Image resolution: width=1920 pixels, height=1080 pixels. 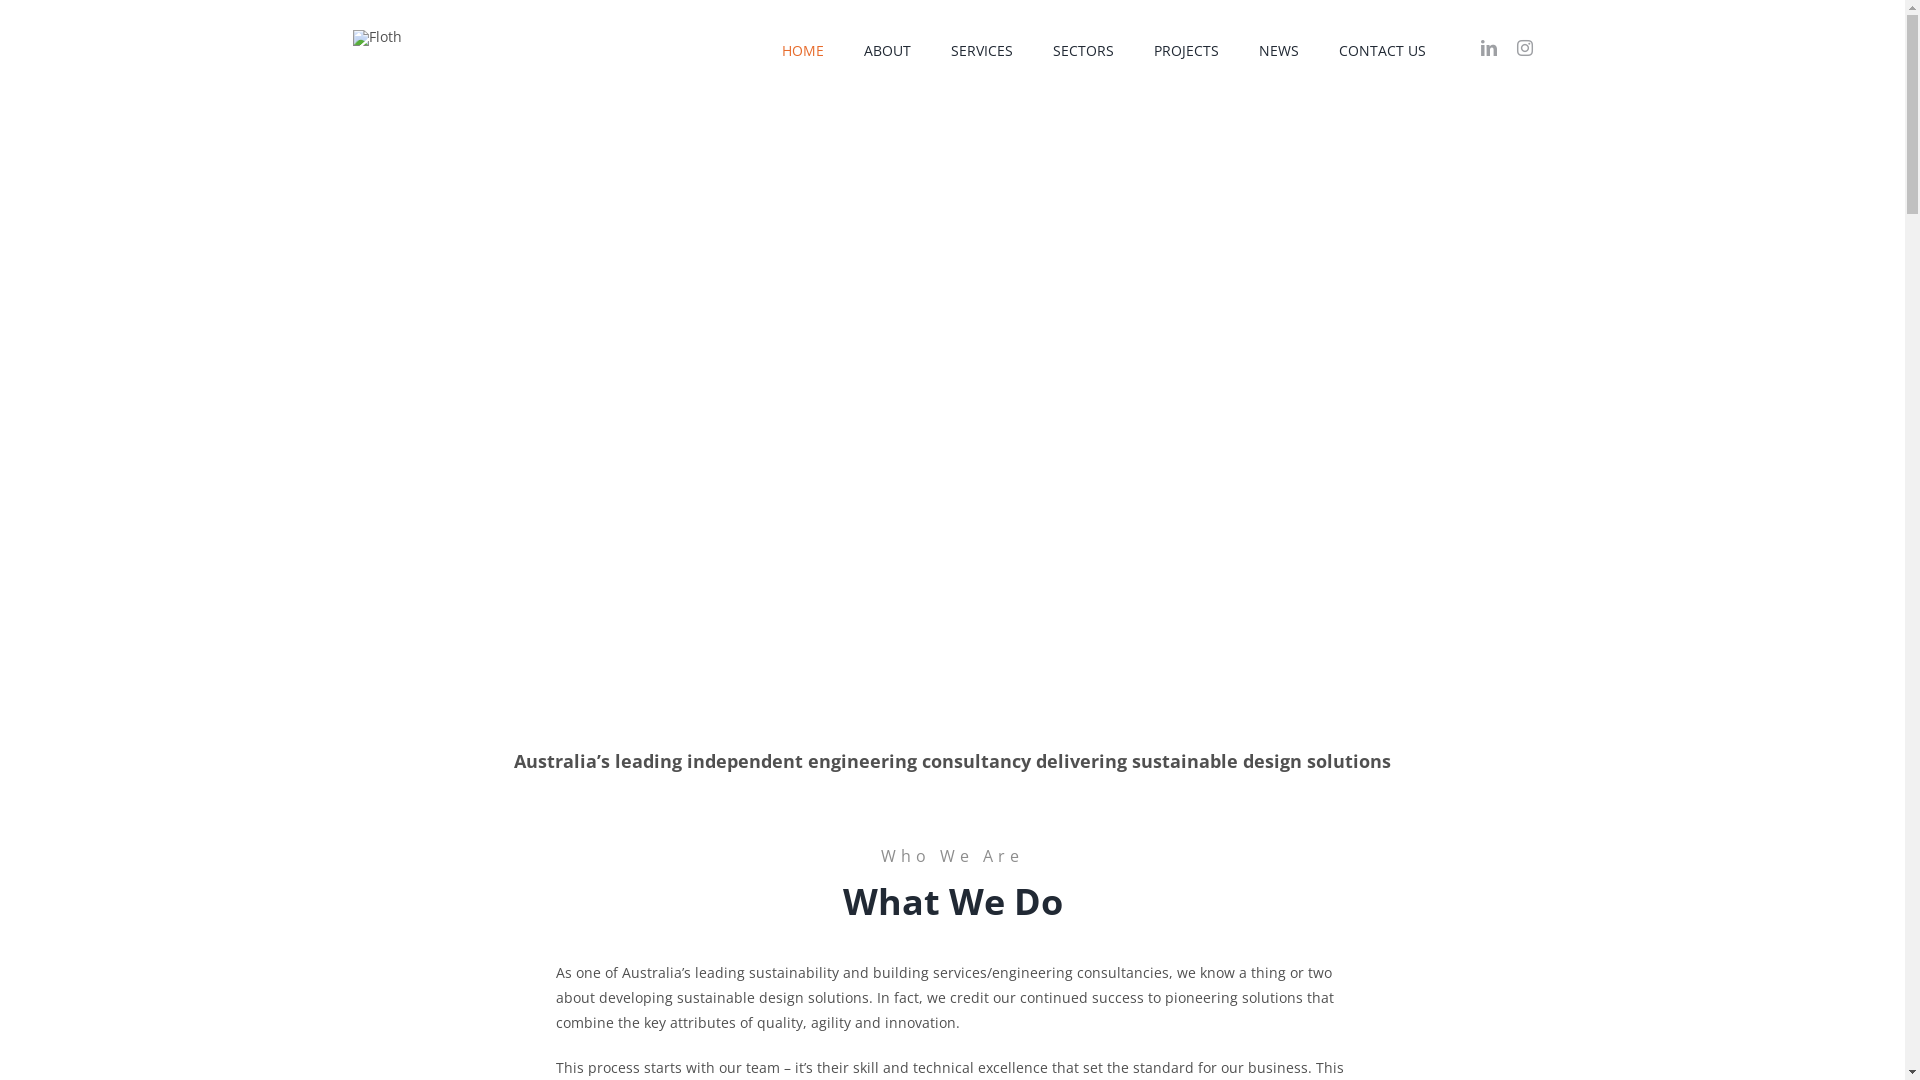 I want to click on SECTORS, so click(x=1082, y=50).